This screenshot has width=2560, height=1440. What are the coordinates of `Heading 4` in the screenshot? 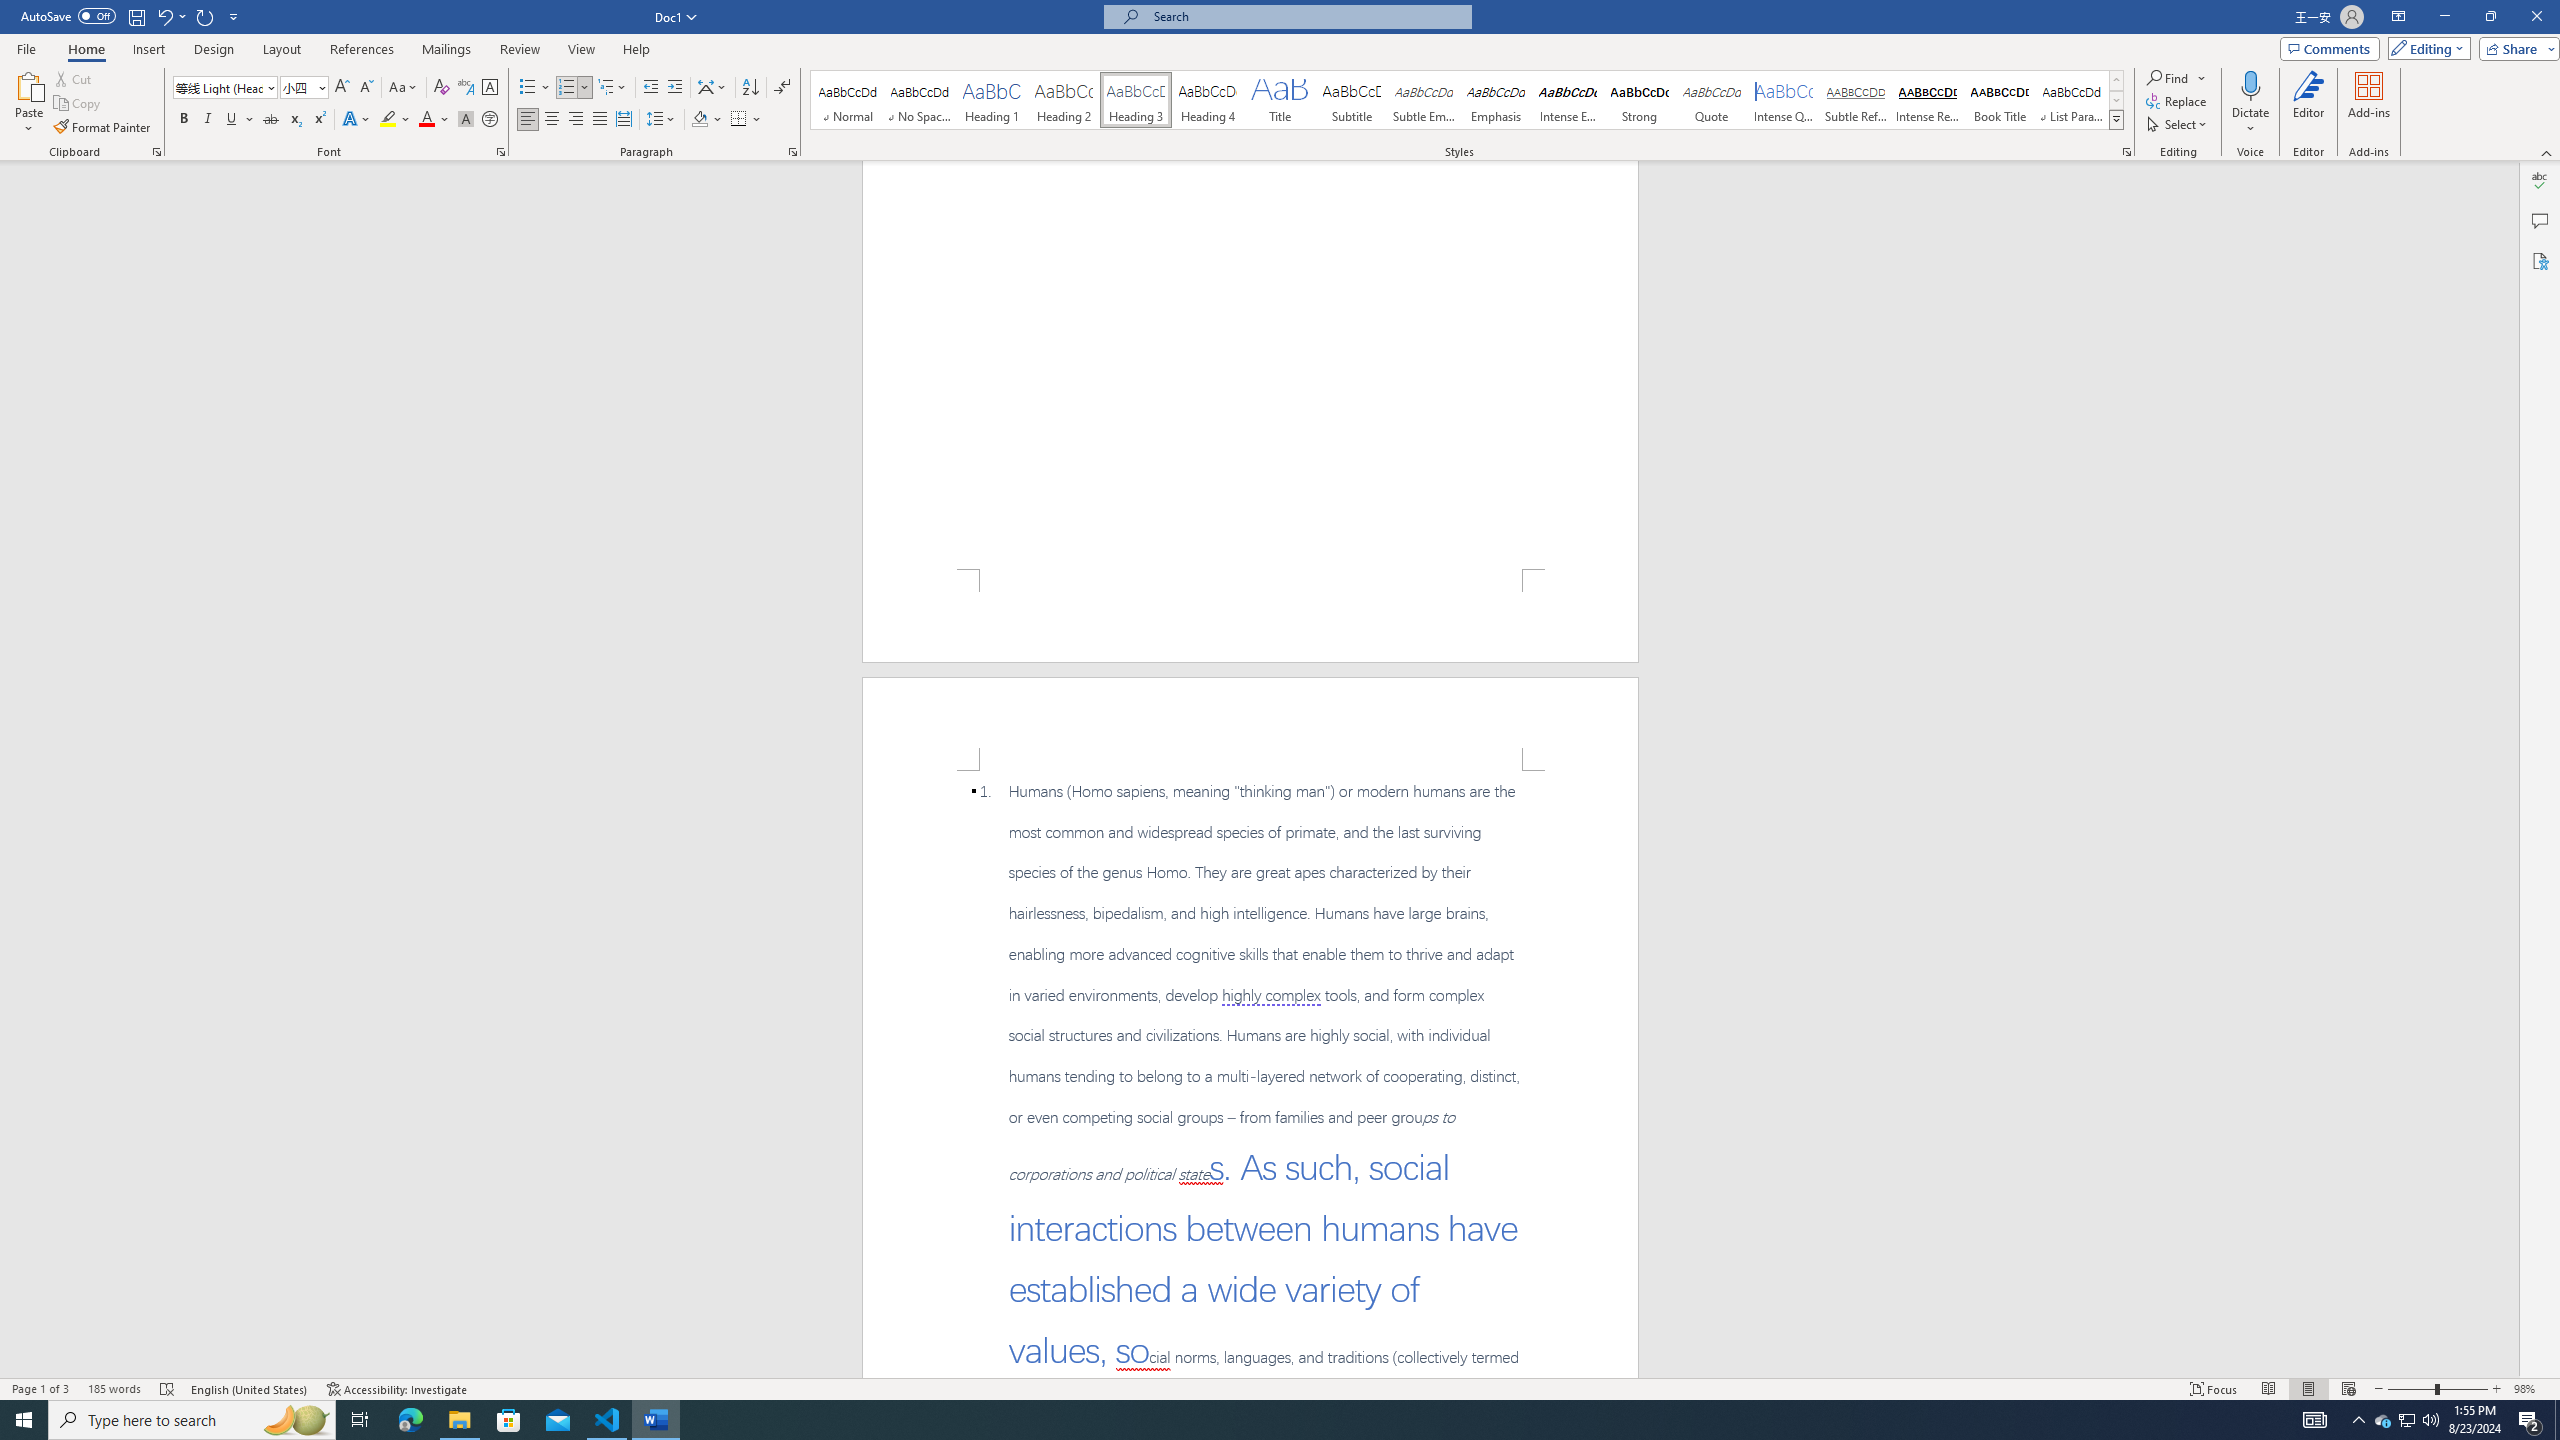 It's located at (1208, 100).